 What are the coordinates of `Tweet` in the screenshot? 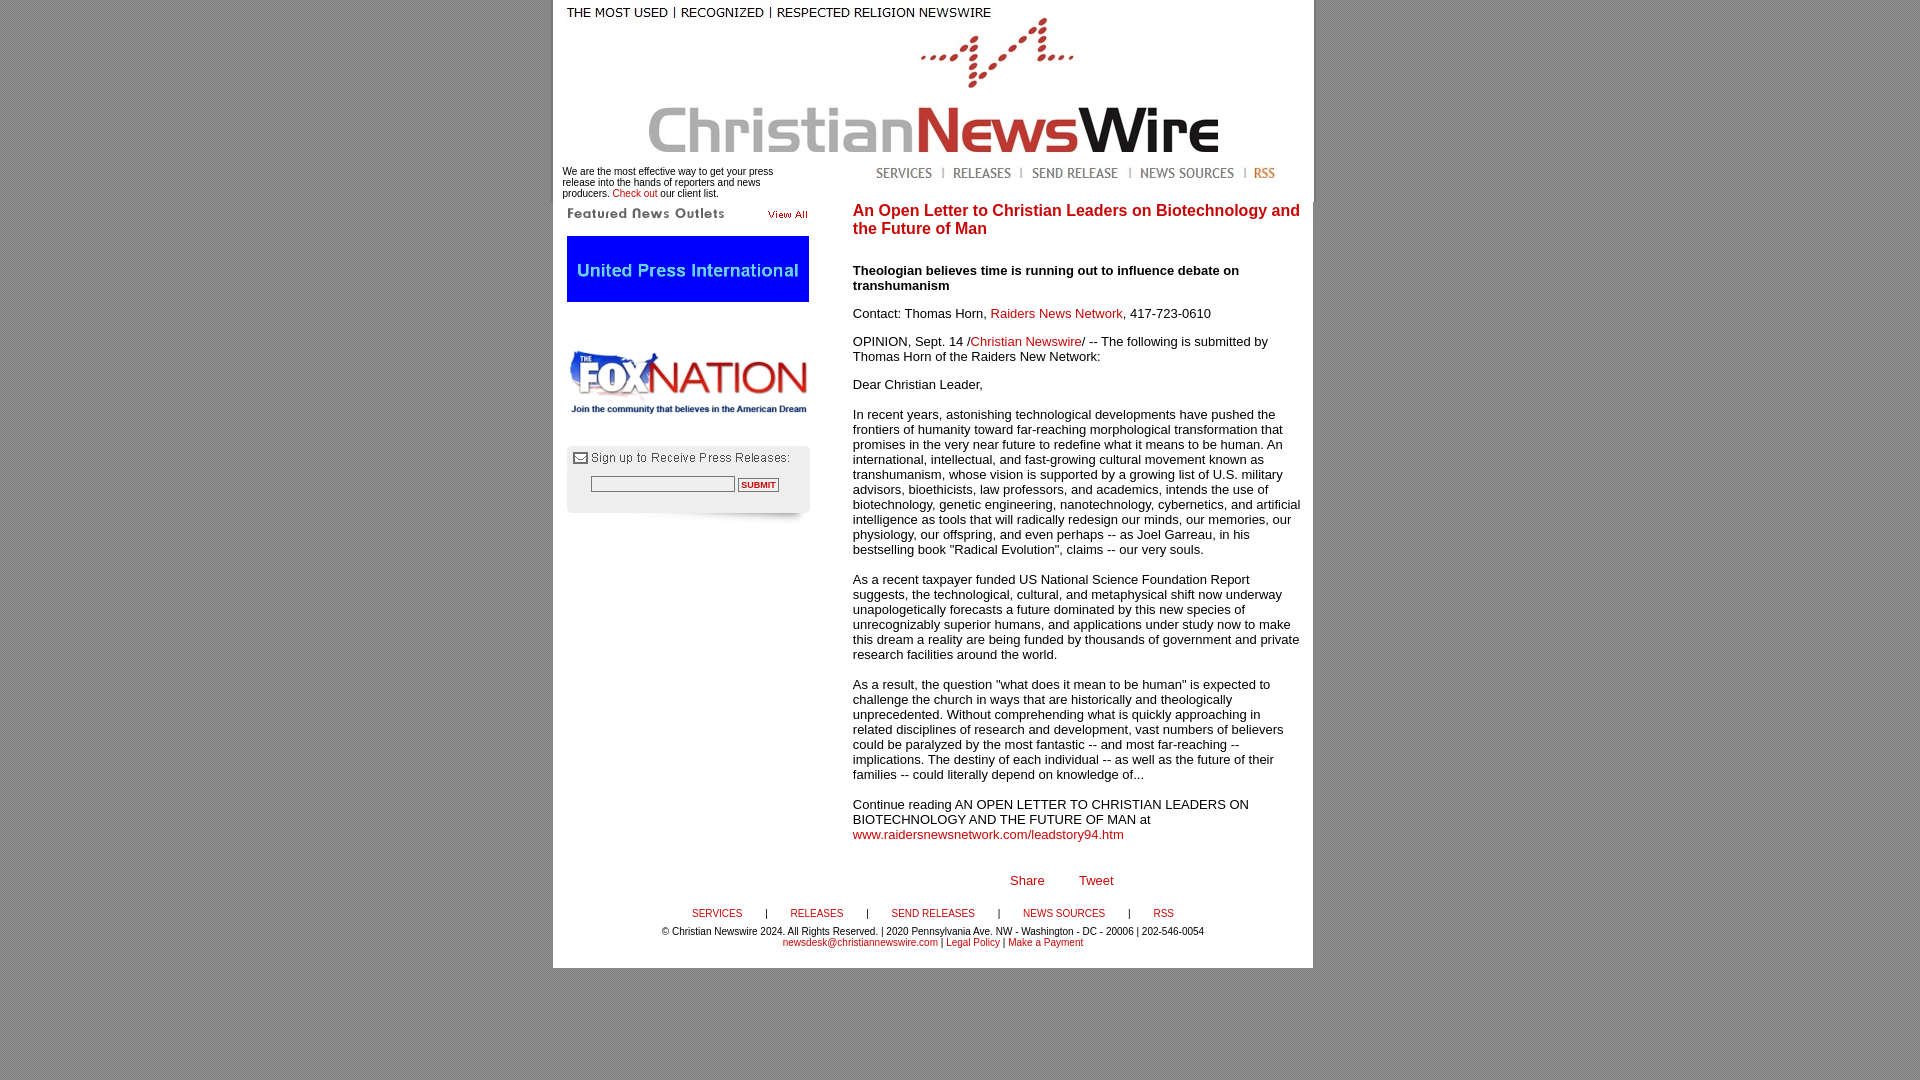 It's located at (1096, 880).